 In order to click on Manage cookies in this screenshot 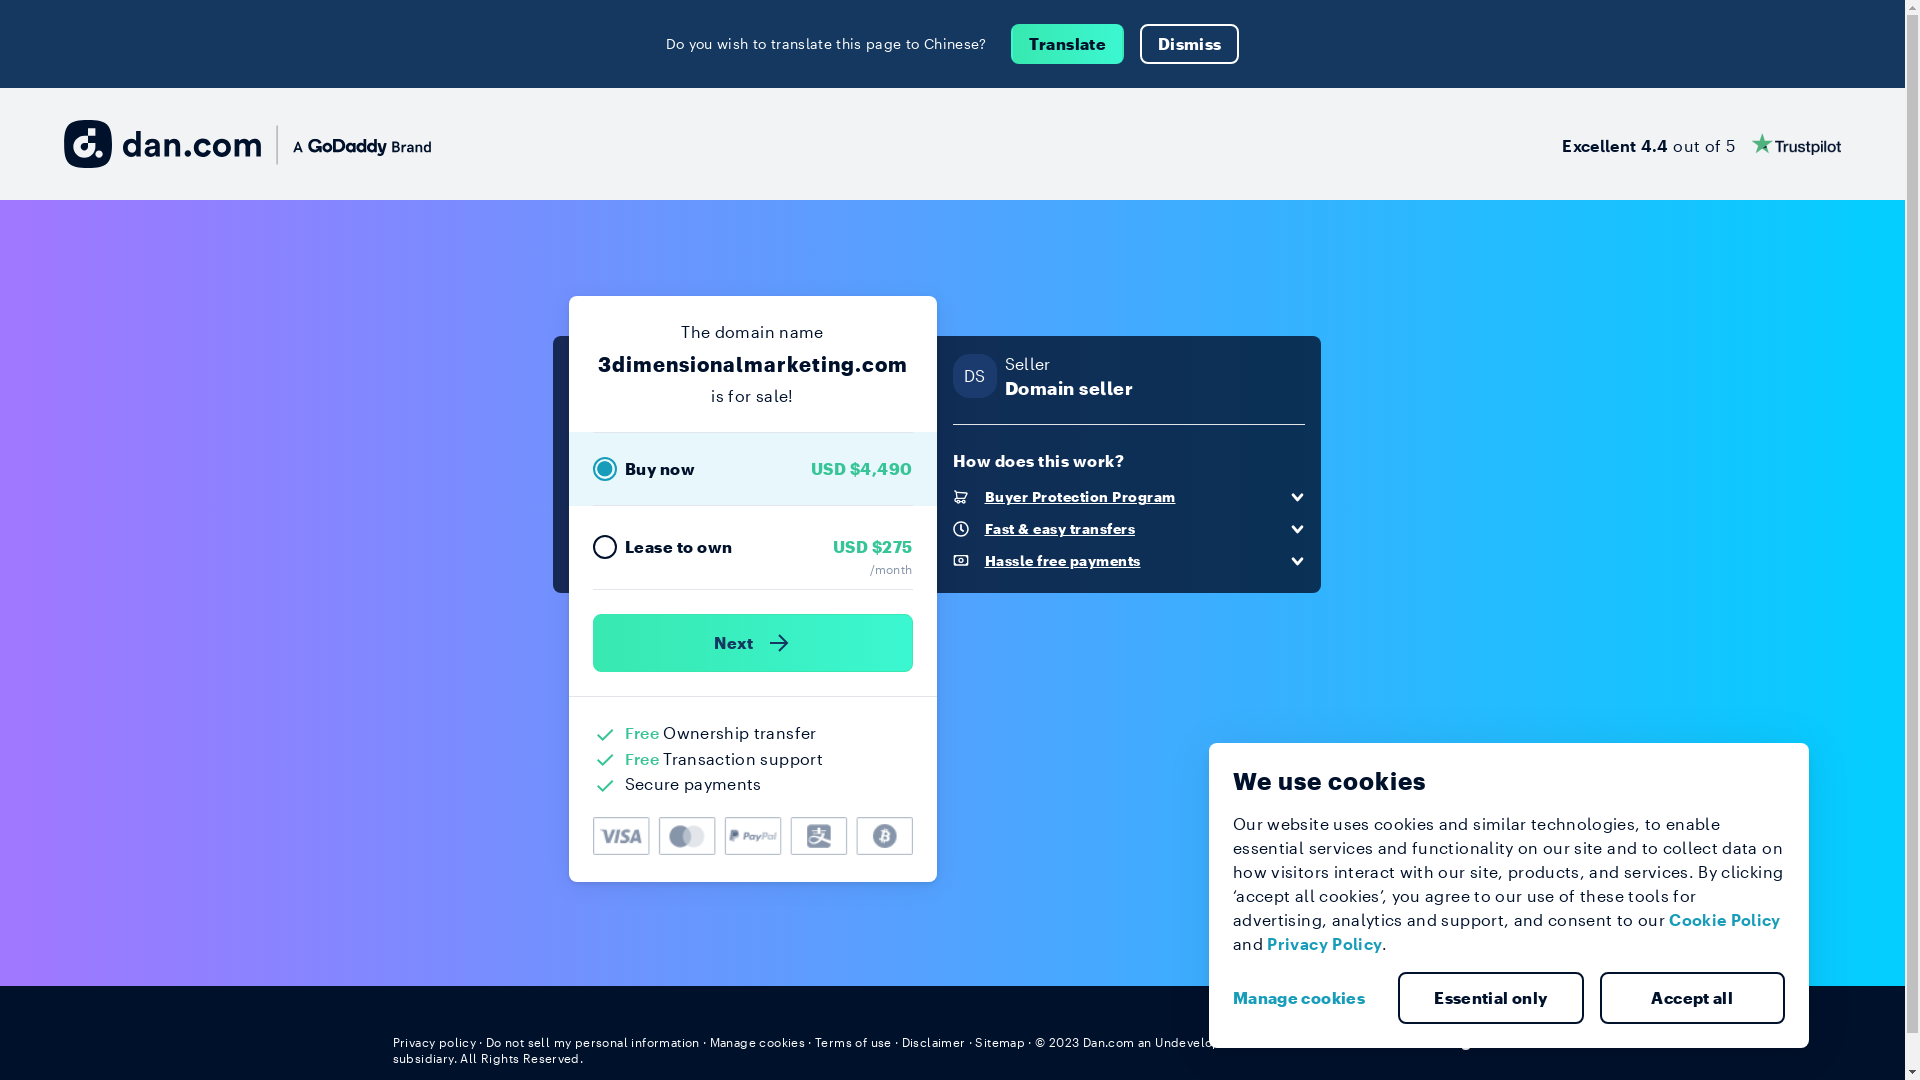, I will do `click(758, 1042)`.